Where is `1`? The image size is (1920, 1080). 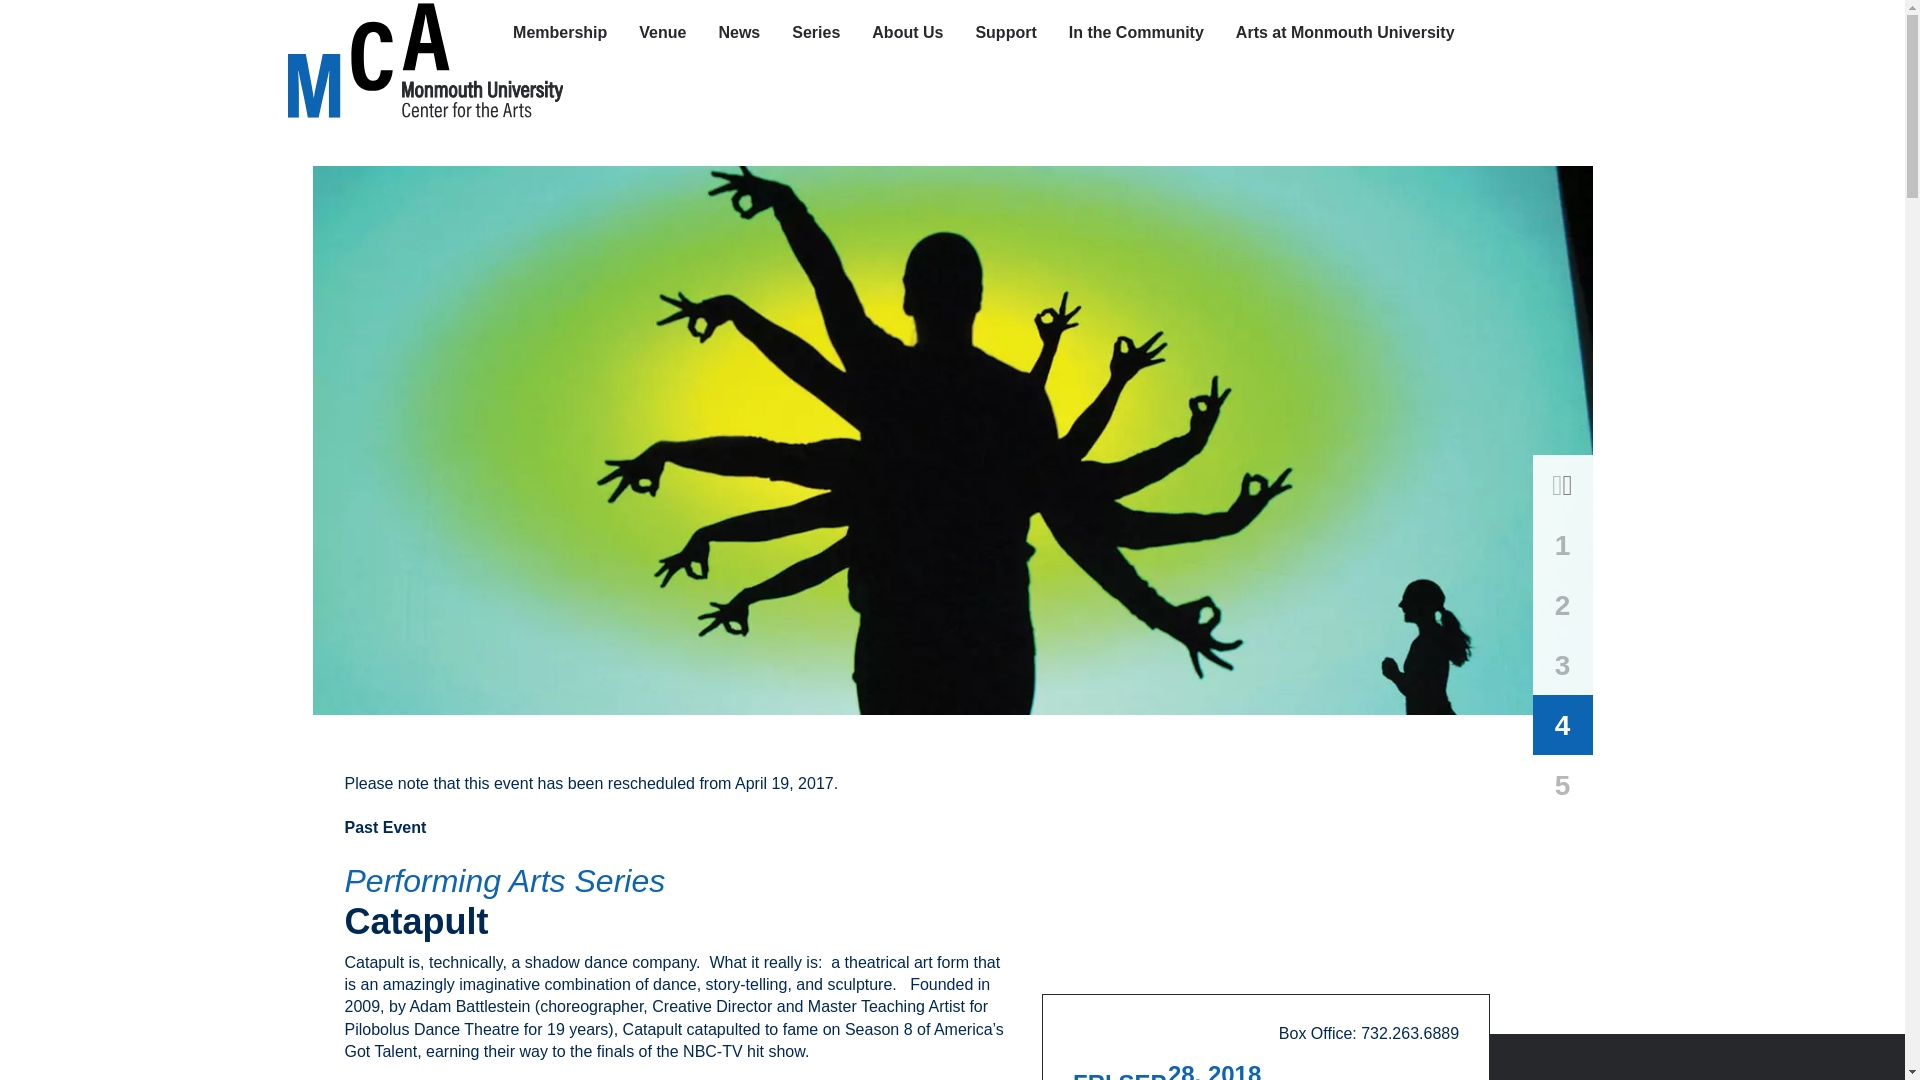
1 is located at coordinates (1562, 544).